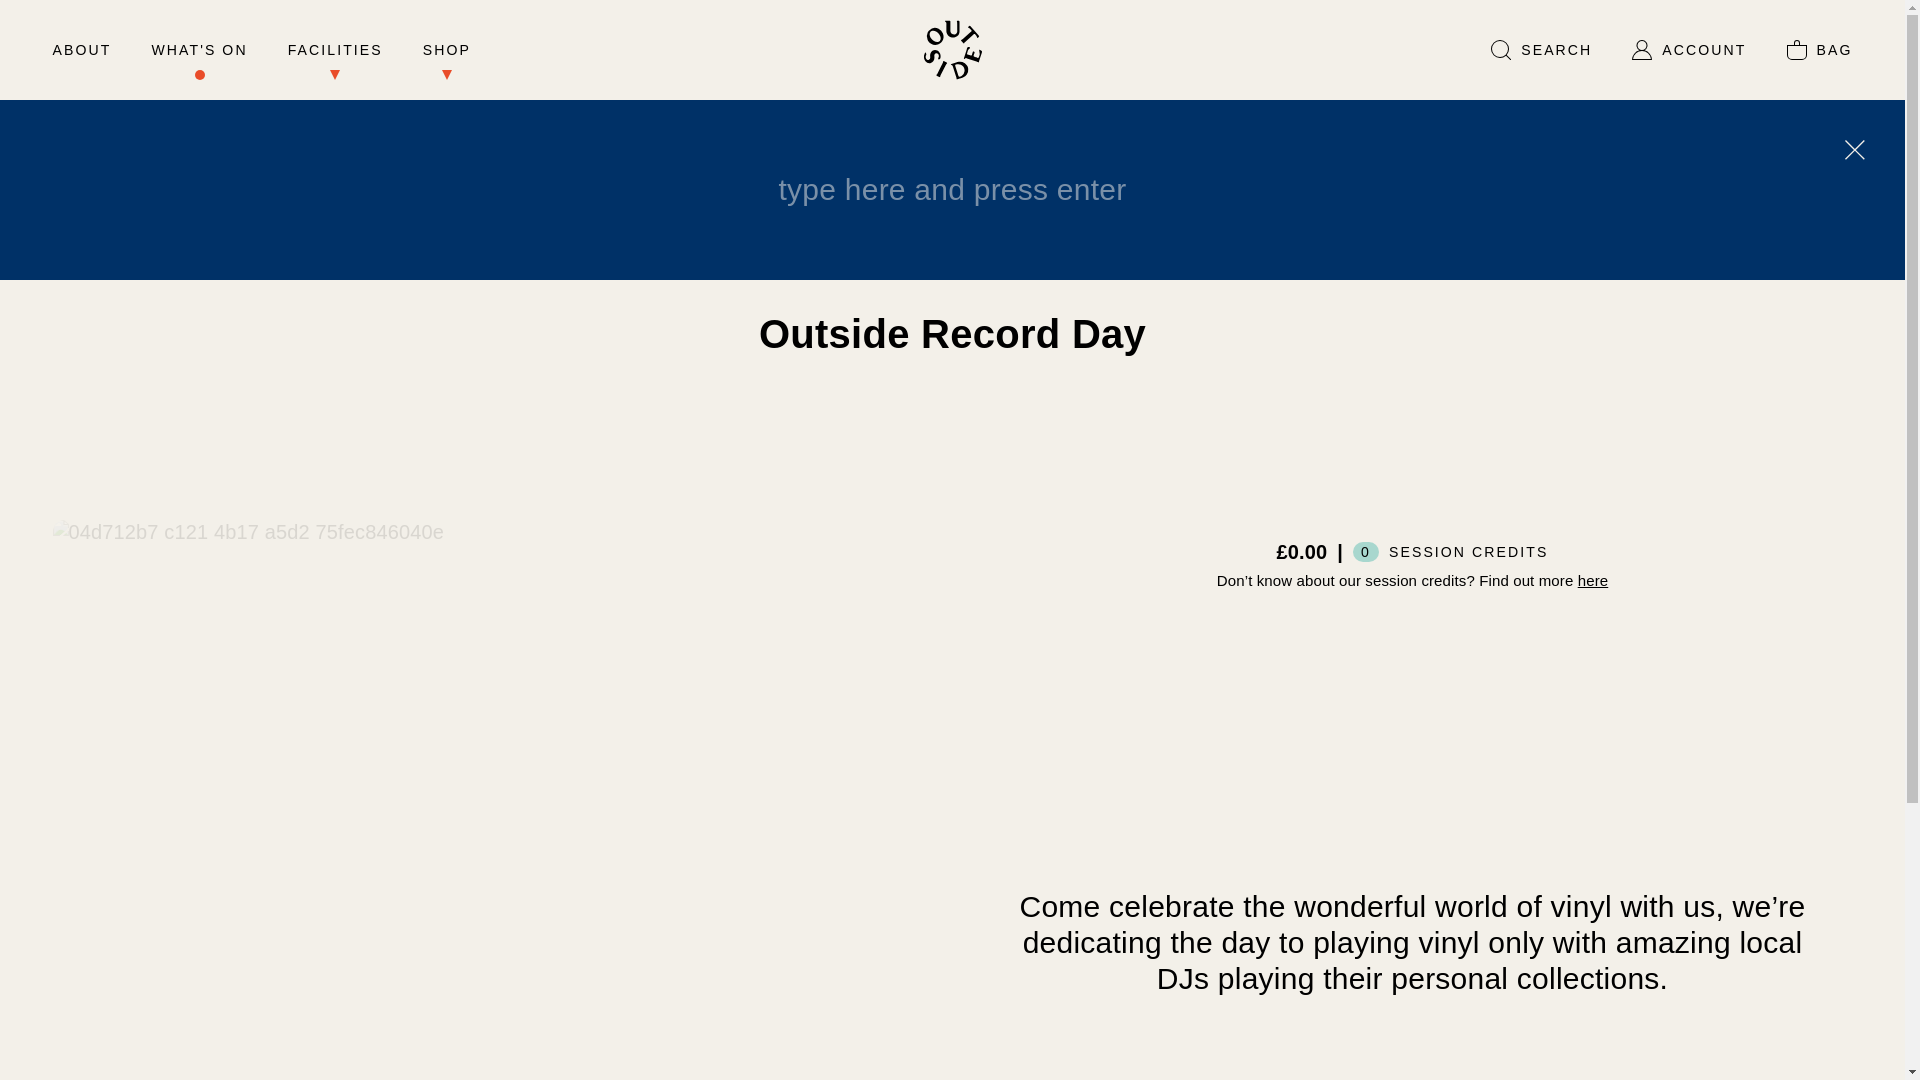 This screenshot has height=1080, width=1920. I want to click on ACCOUNT, so click(1688, 60).